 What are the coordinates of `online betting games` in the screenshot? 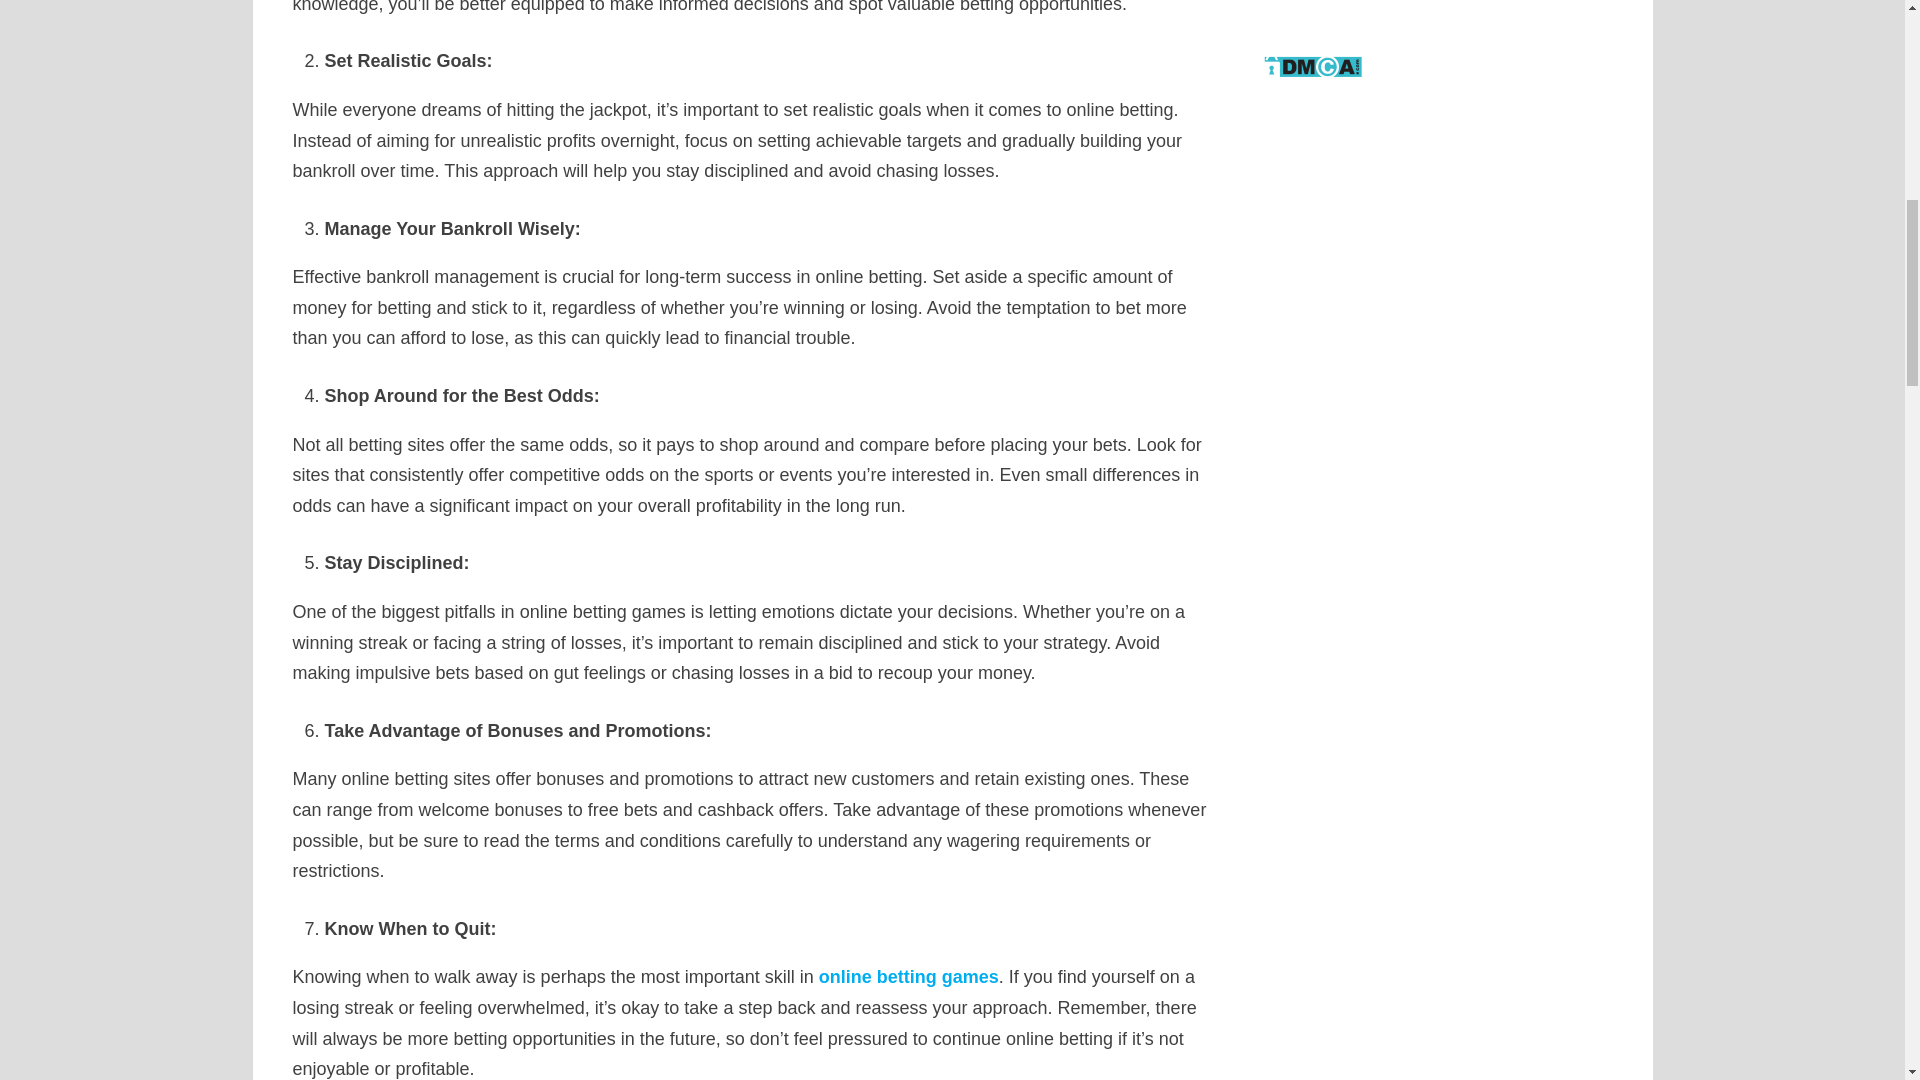 It's located at (908, 976).